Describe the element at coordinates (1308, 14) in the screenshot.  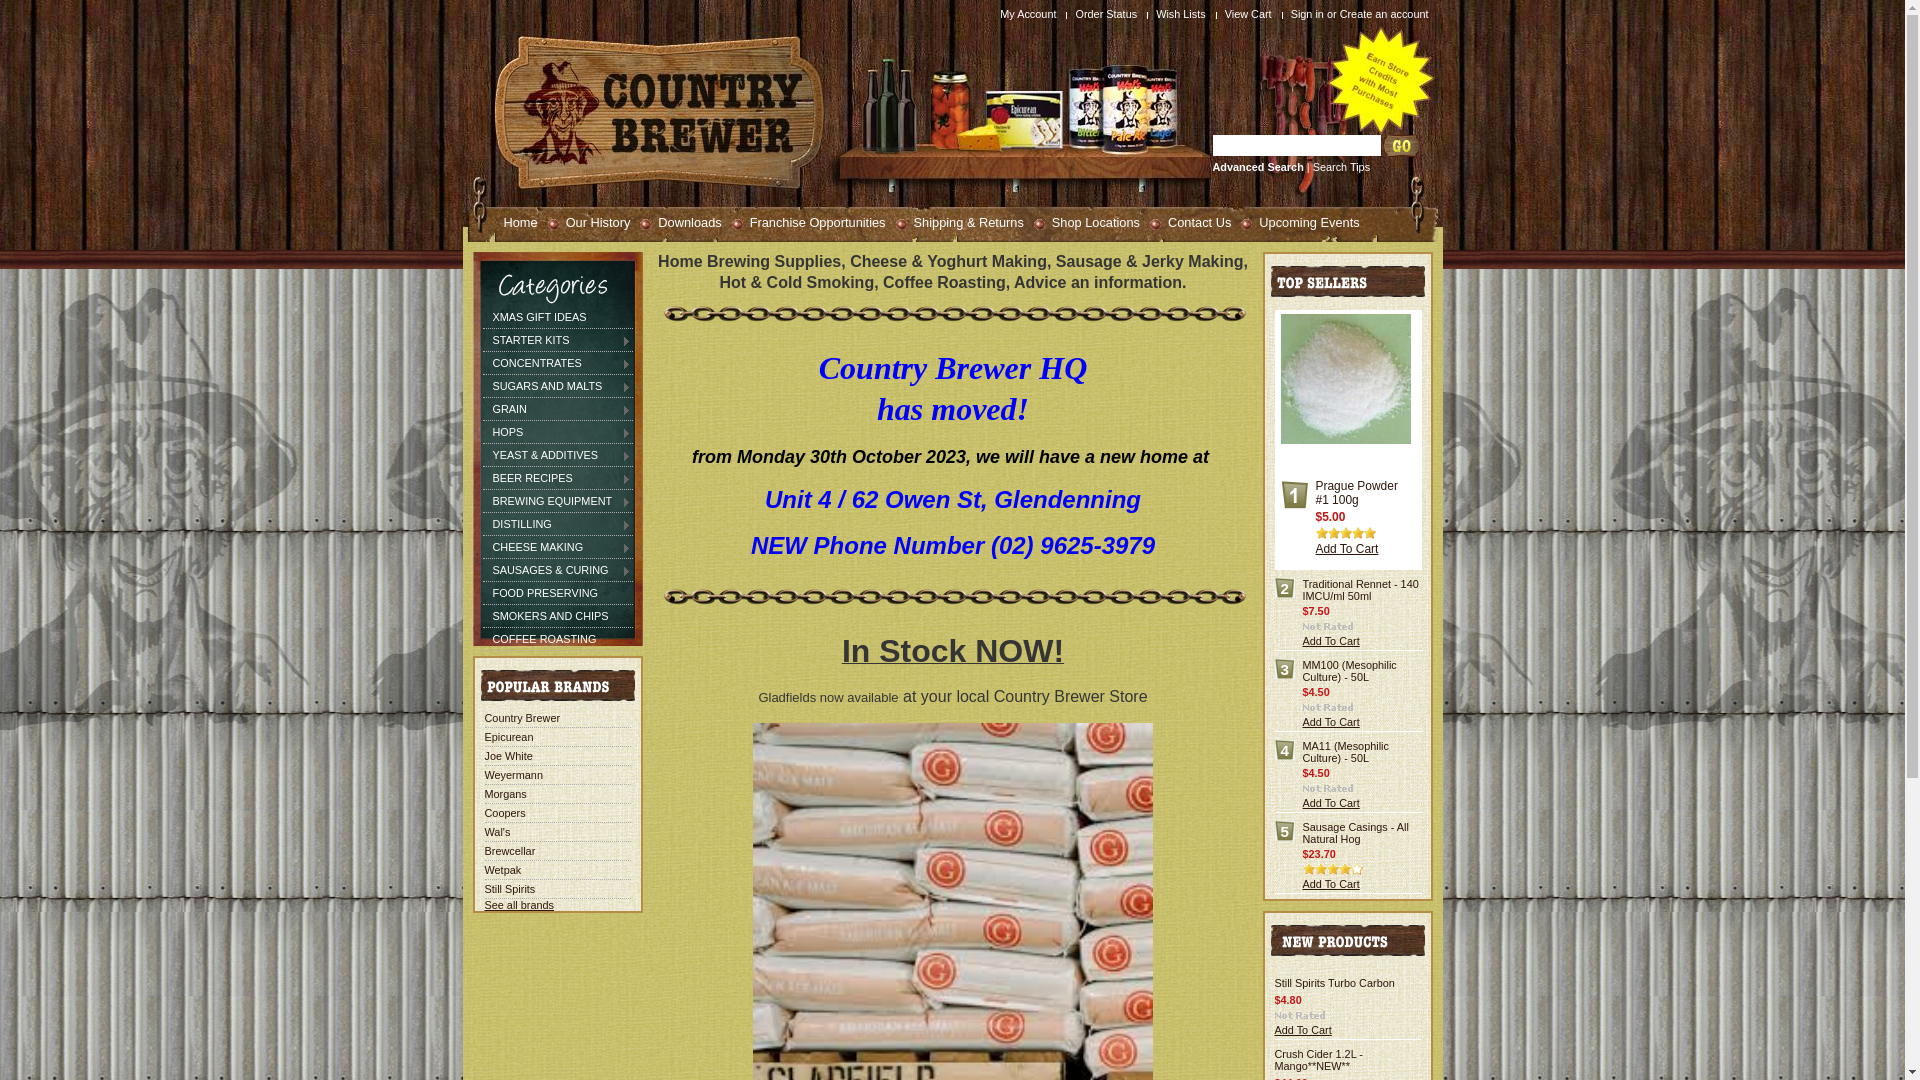
I see `Sign in` at that location.